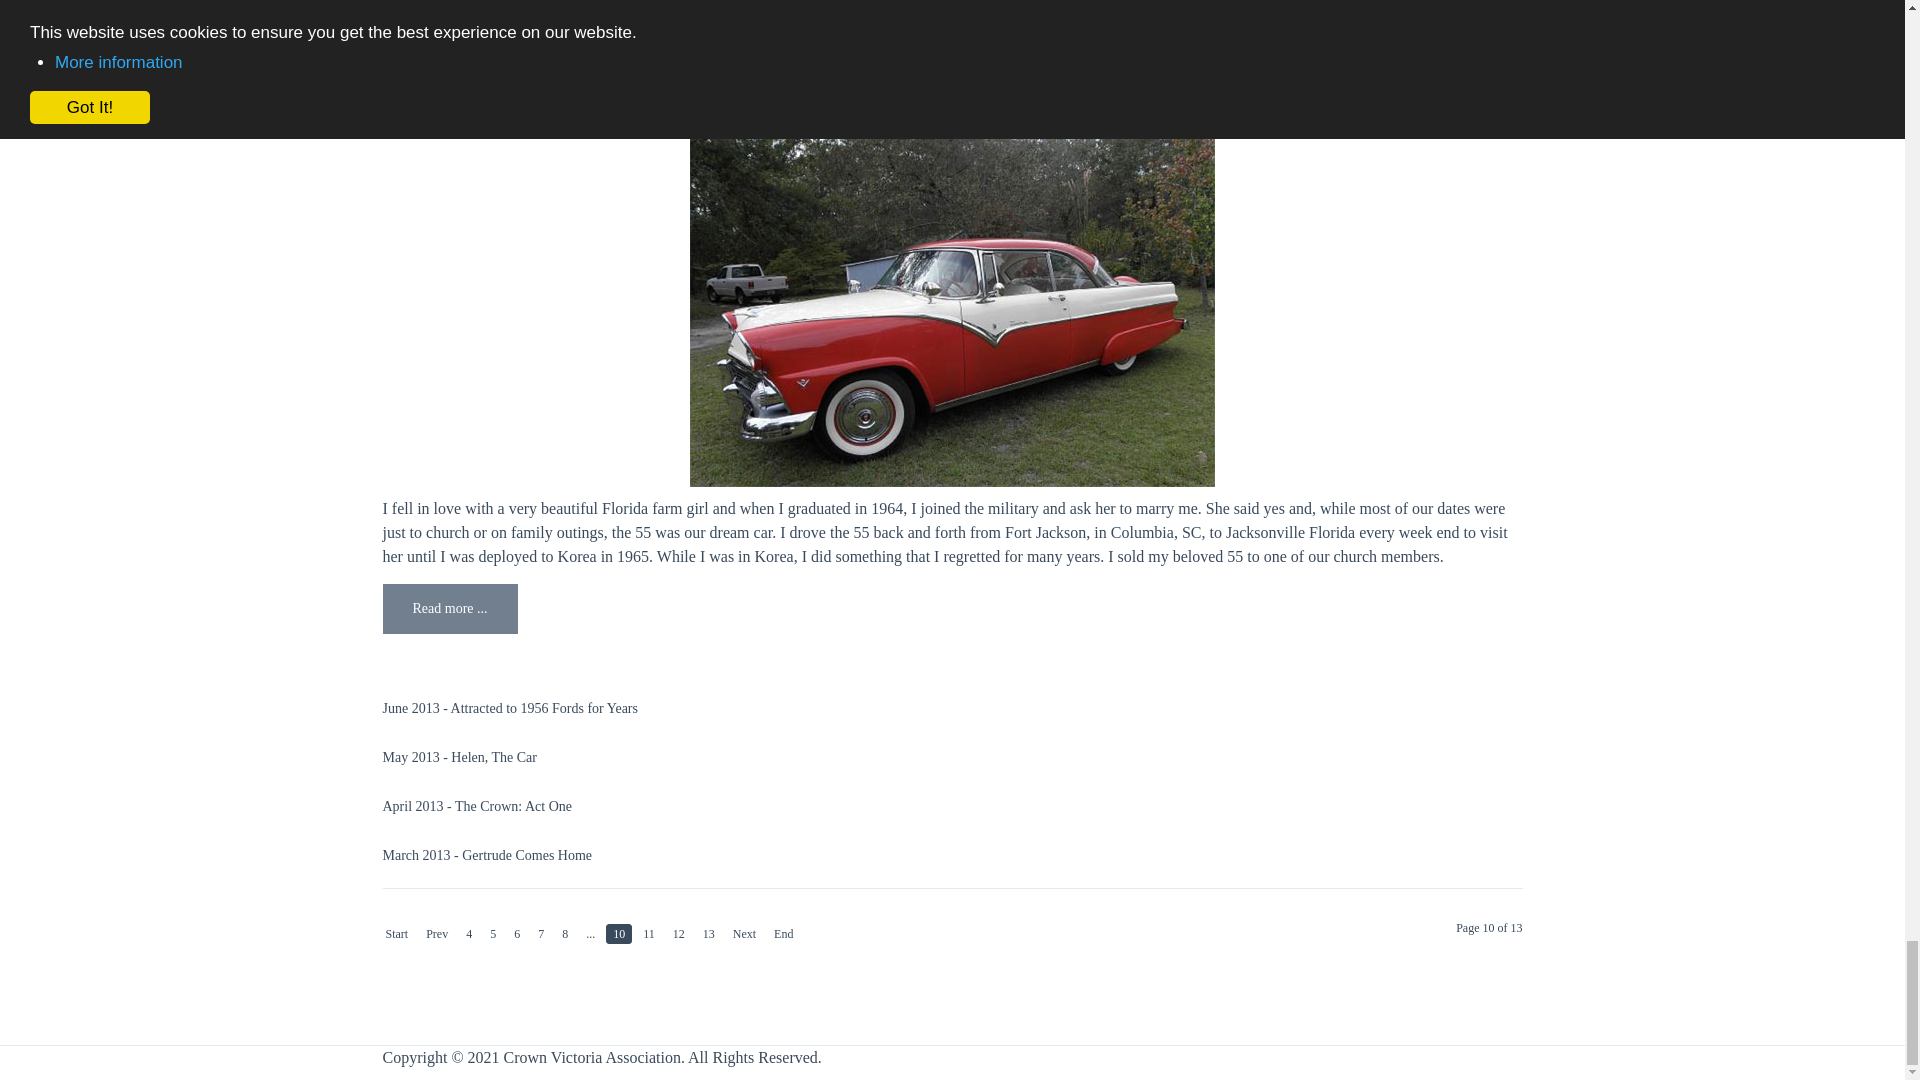 This screenshot has width=1920, height=1080. I want to click on 8, so click(564, 934).